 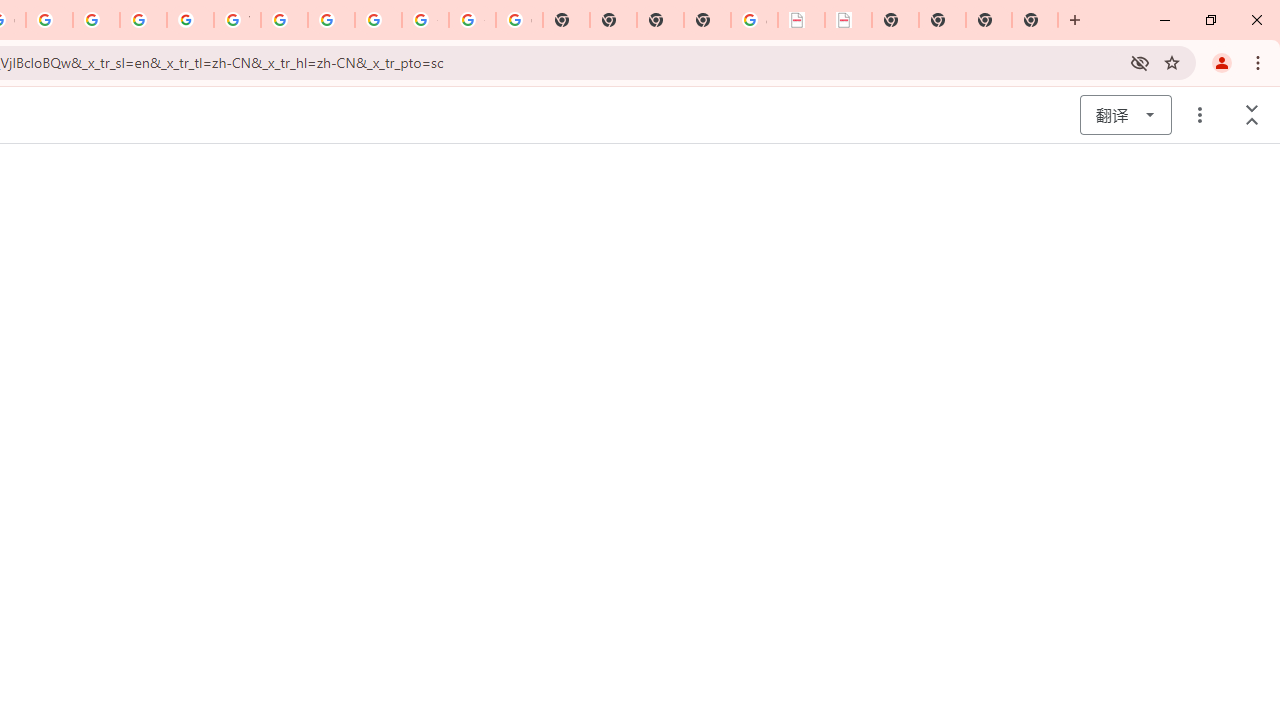 I want to click on Privacy Help Center - Policies Help, so click(x=48, y=20).